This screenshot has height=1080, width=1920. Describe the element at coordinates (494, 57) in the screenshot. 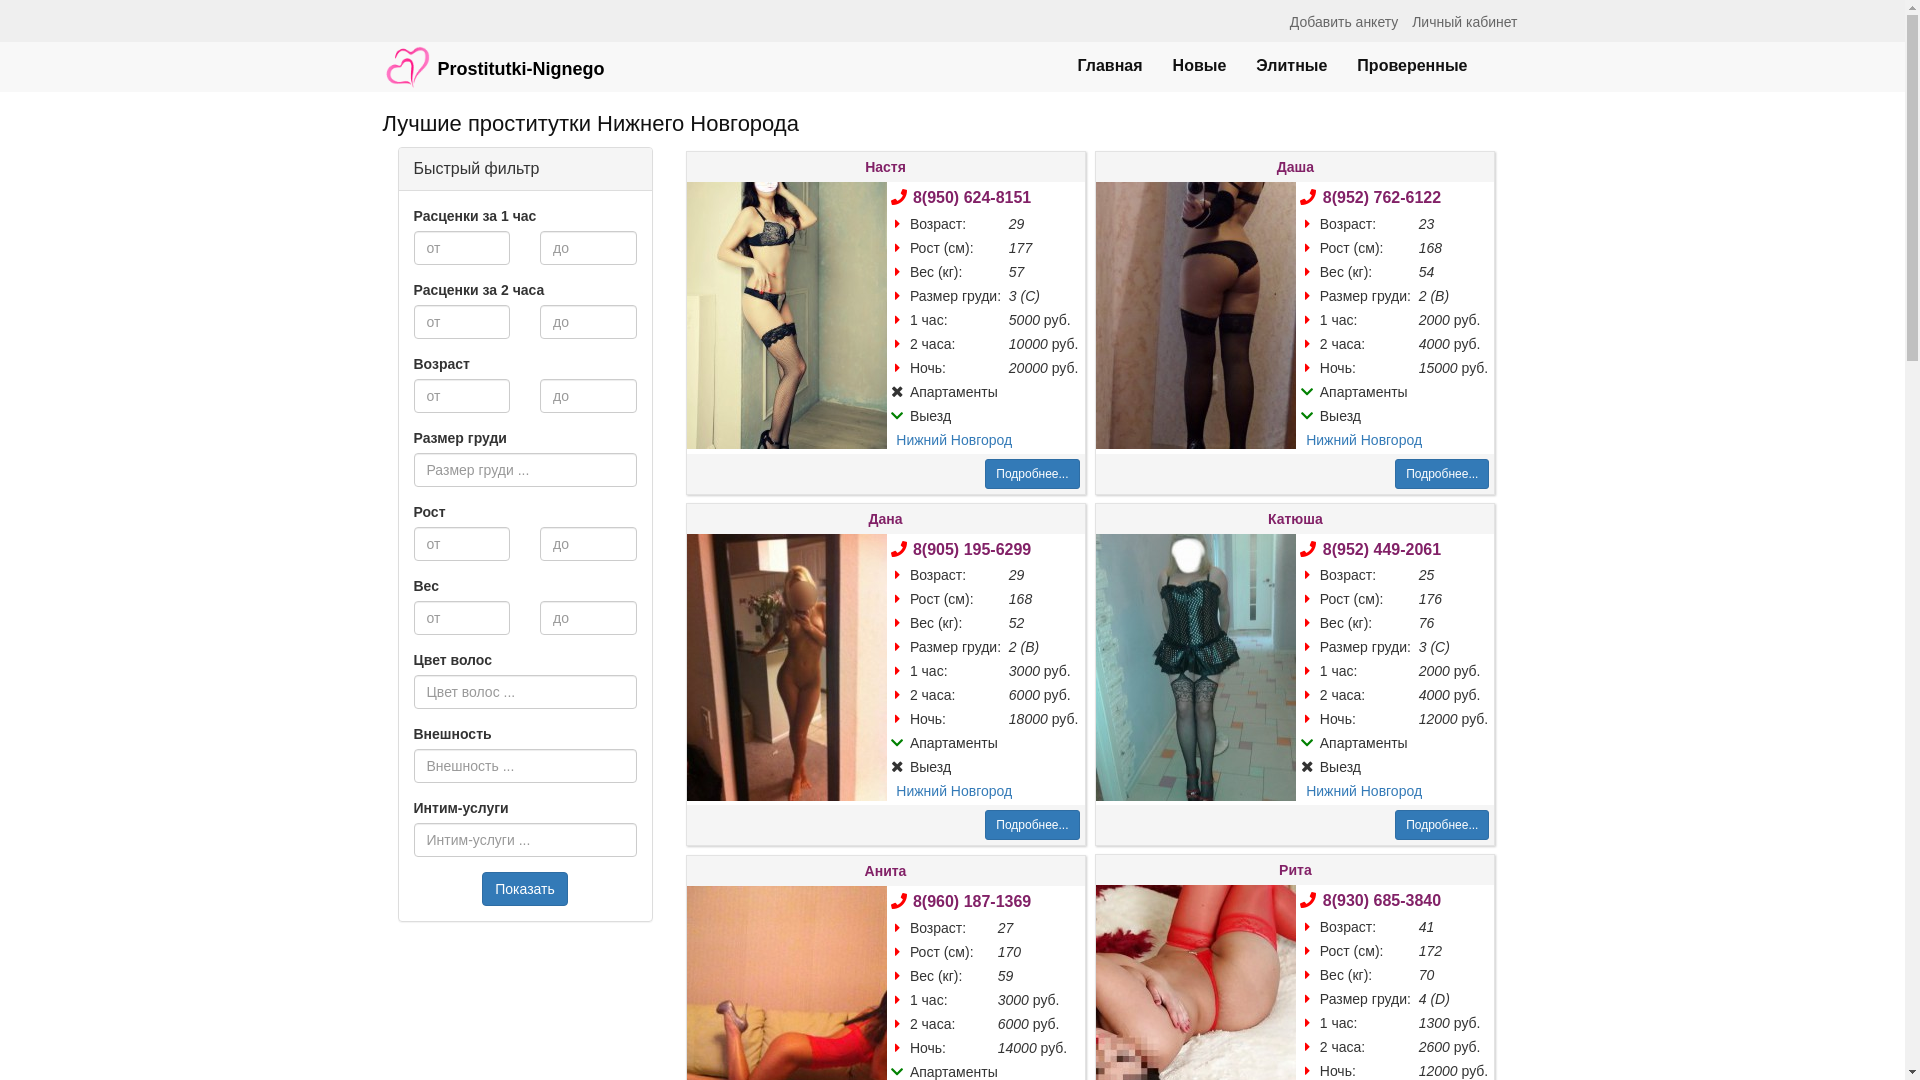

I see `Prostitutki-Nignego` at that location.